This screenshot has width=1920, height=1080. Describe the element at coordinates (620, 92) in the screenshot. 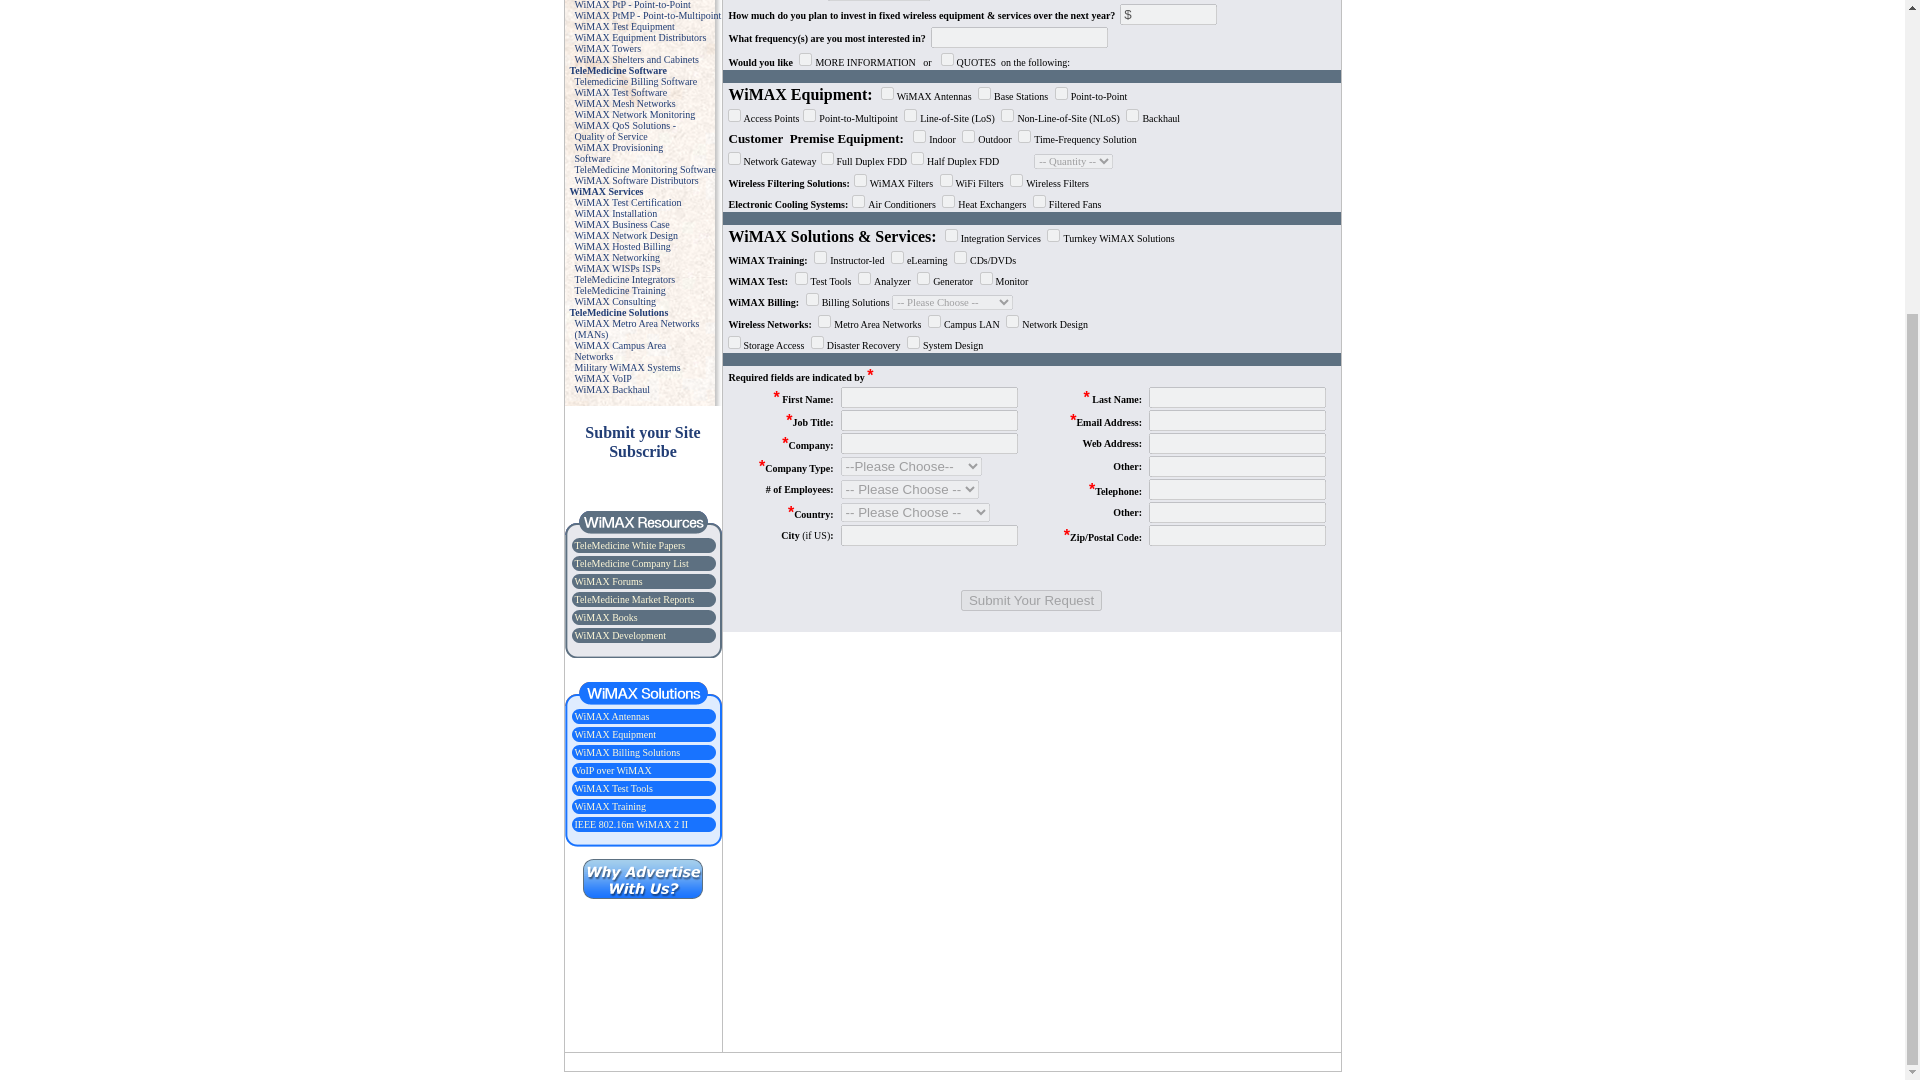

I see `WiMAX Test Software` at that location.